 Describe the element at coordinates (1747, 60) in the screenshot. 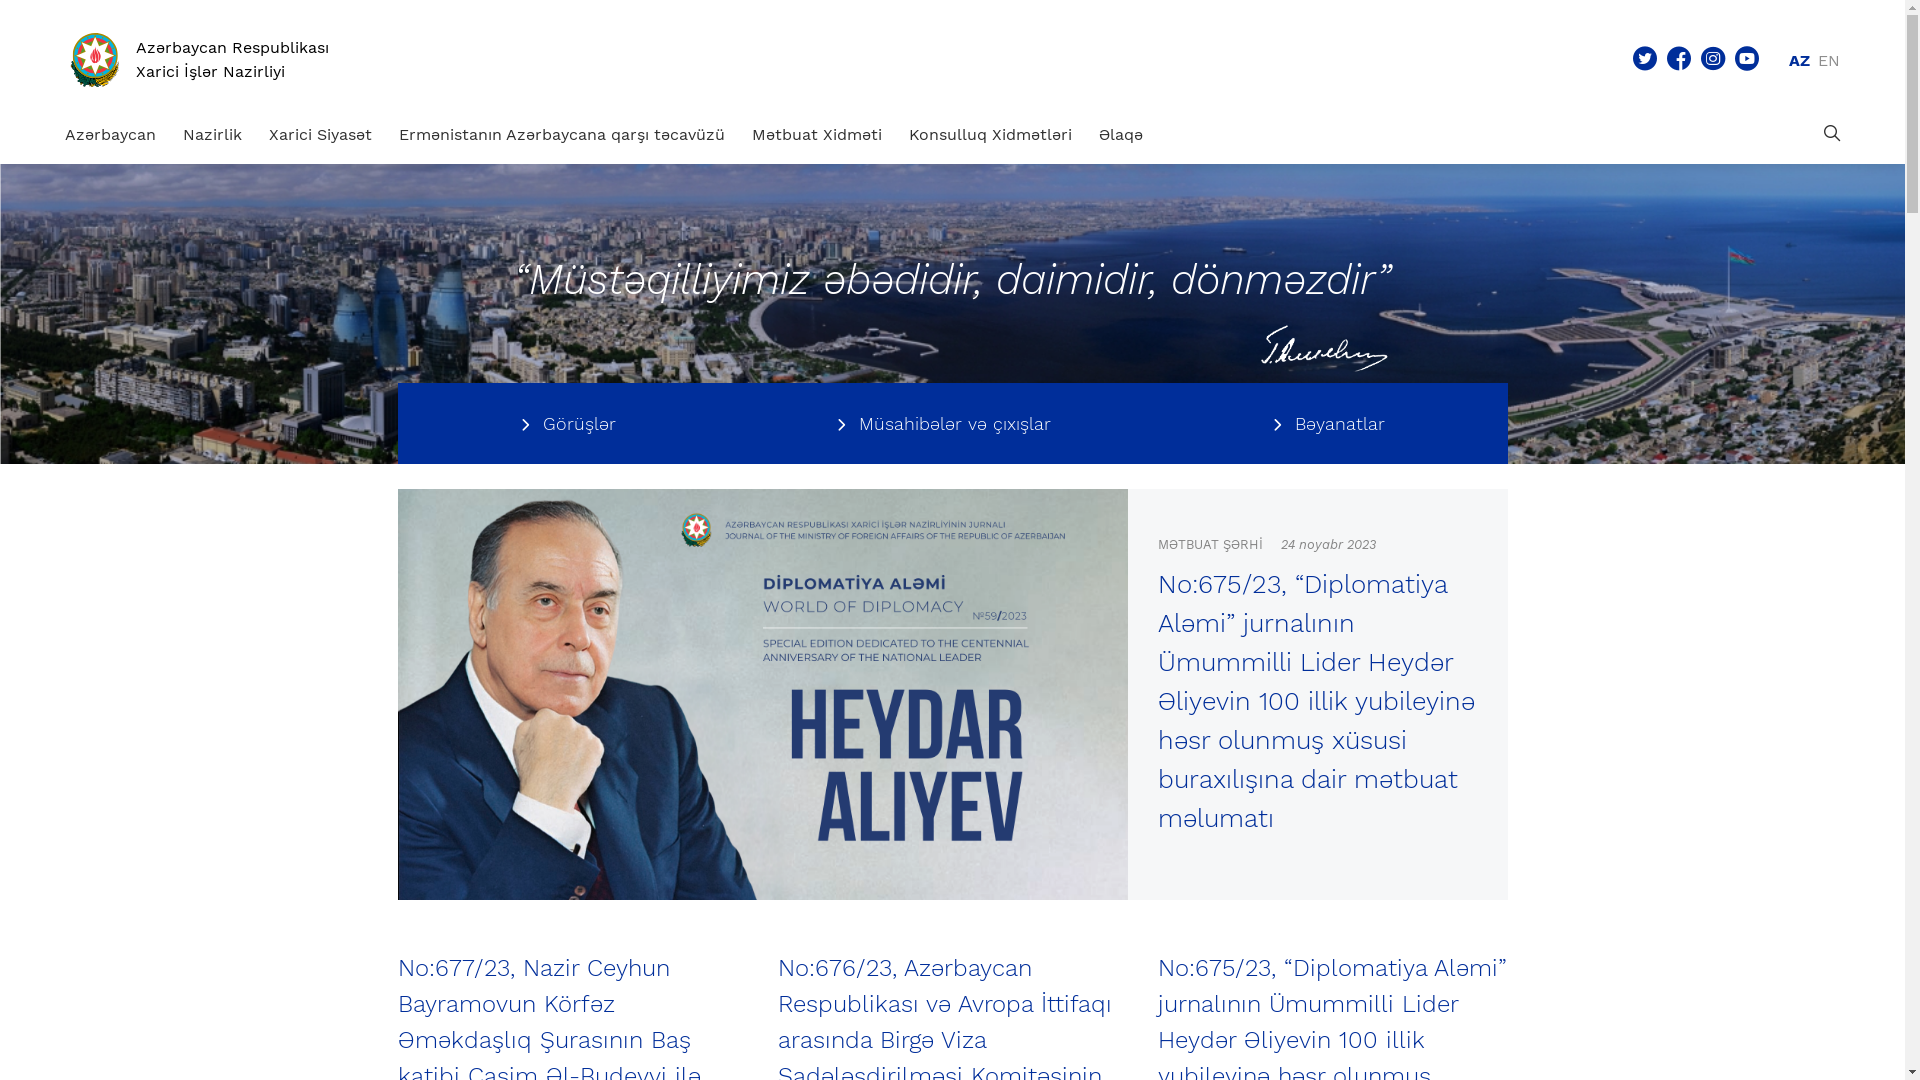

I see `Sosial menu - Youtube` at that location.